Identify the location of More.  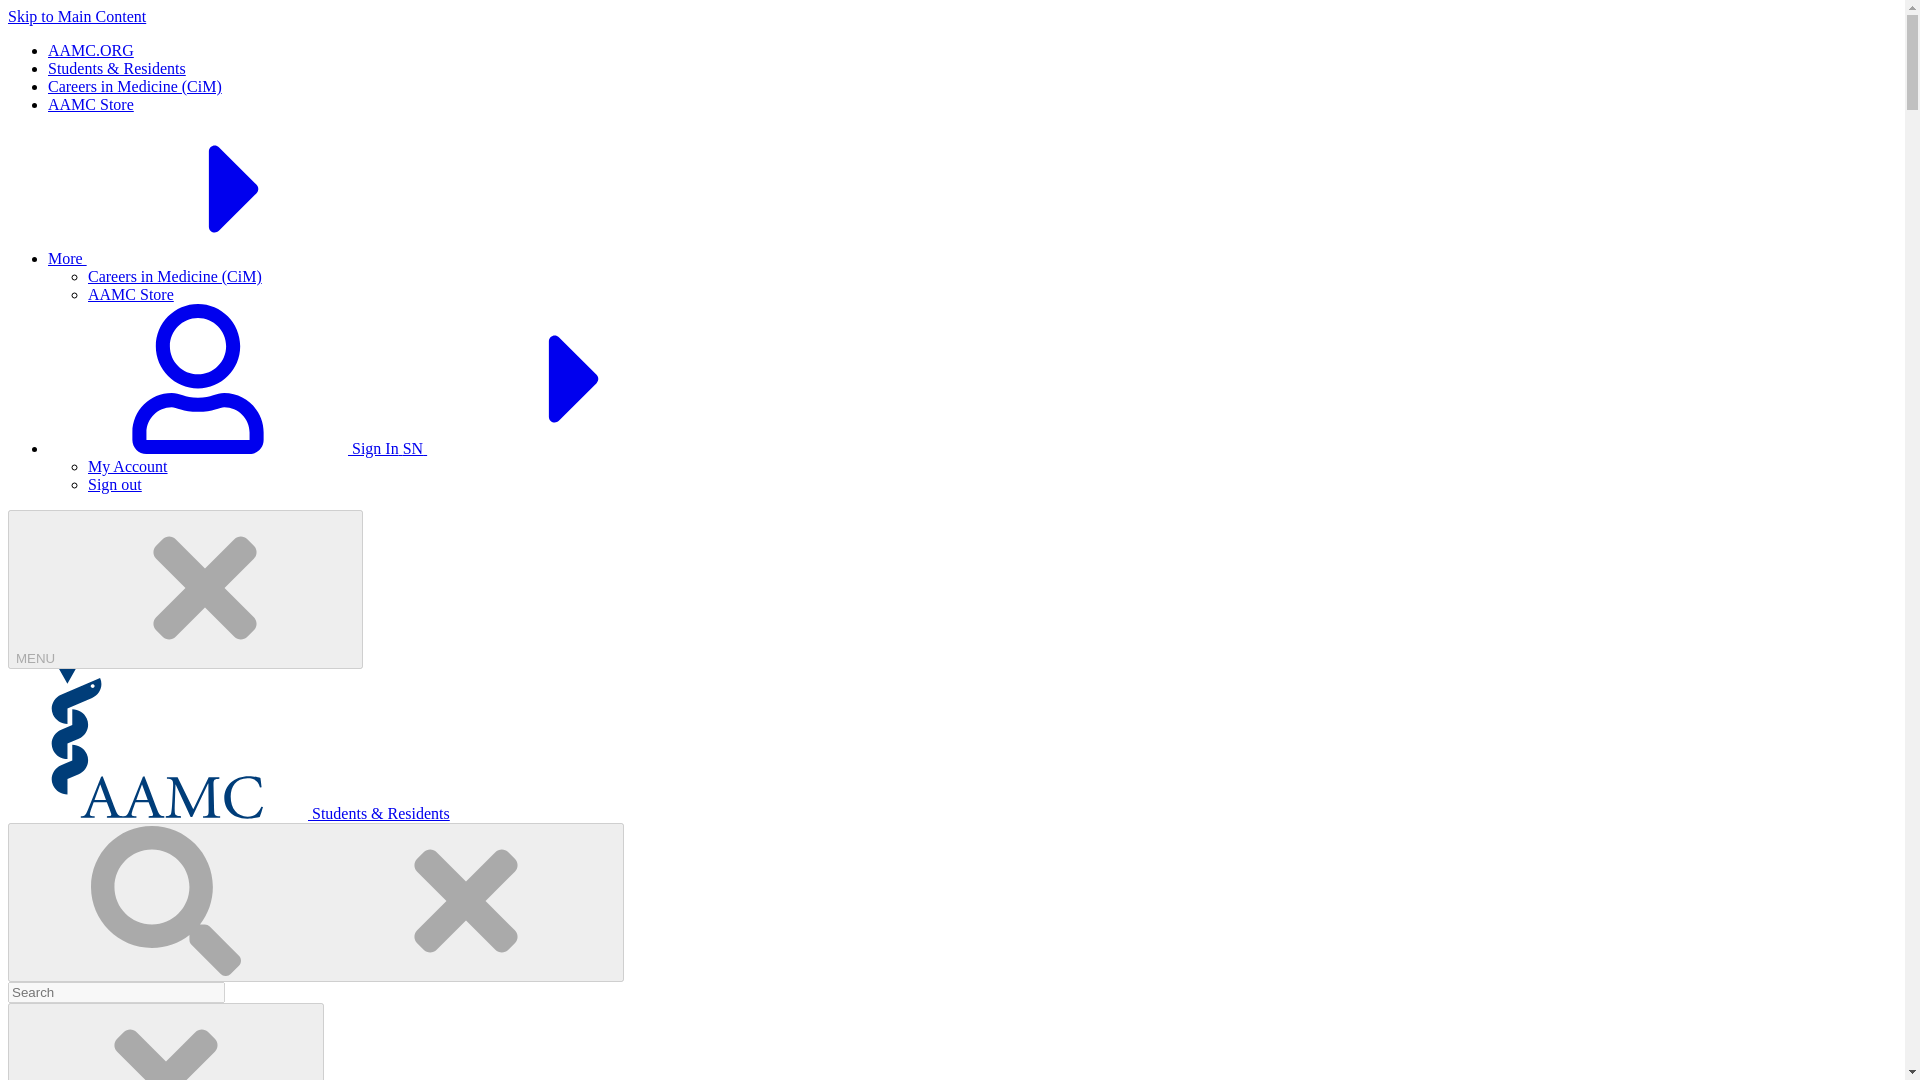
(218, 258).